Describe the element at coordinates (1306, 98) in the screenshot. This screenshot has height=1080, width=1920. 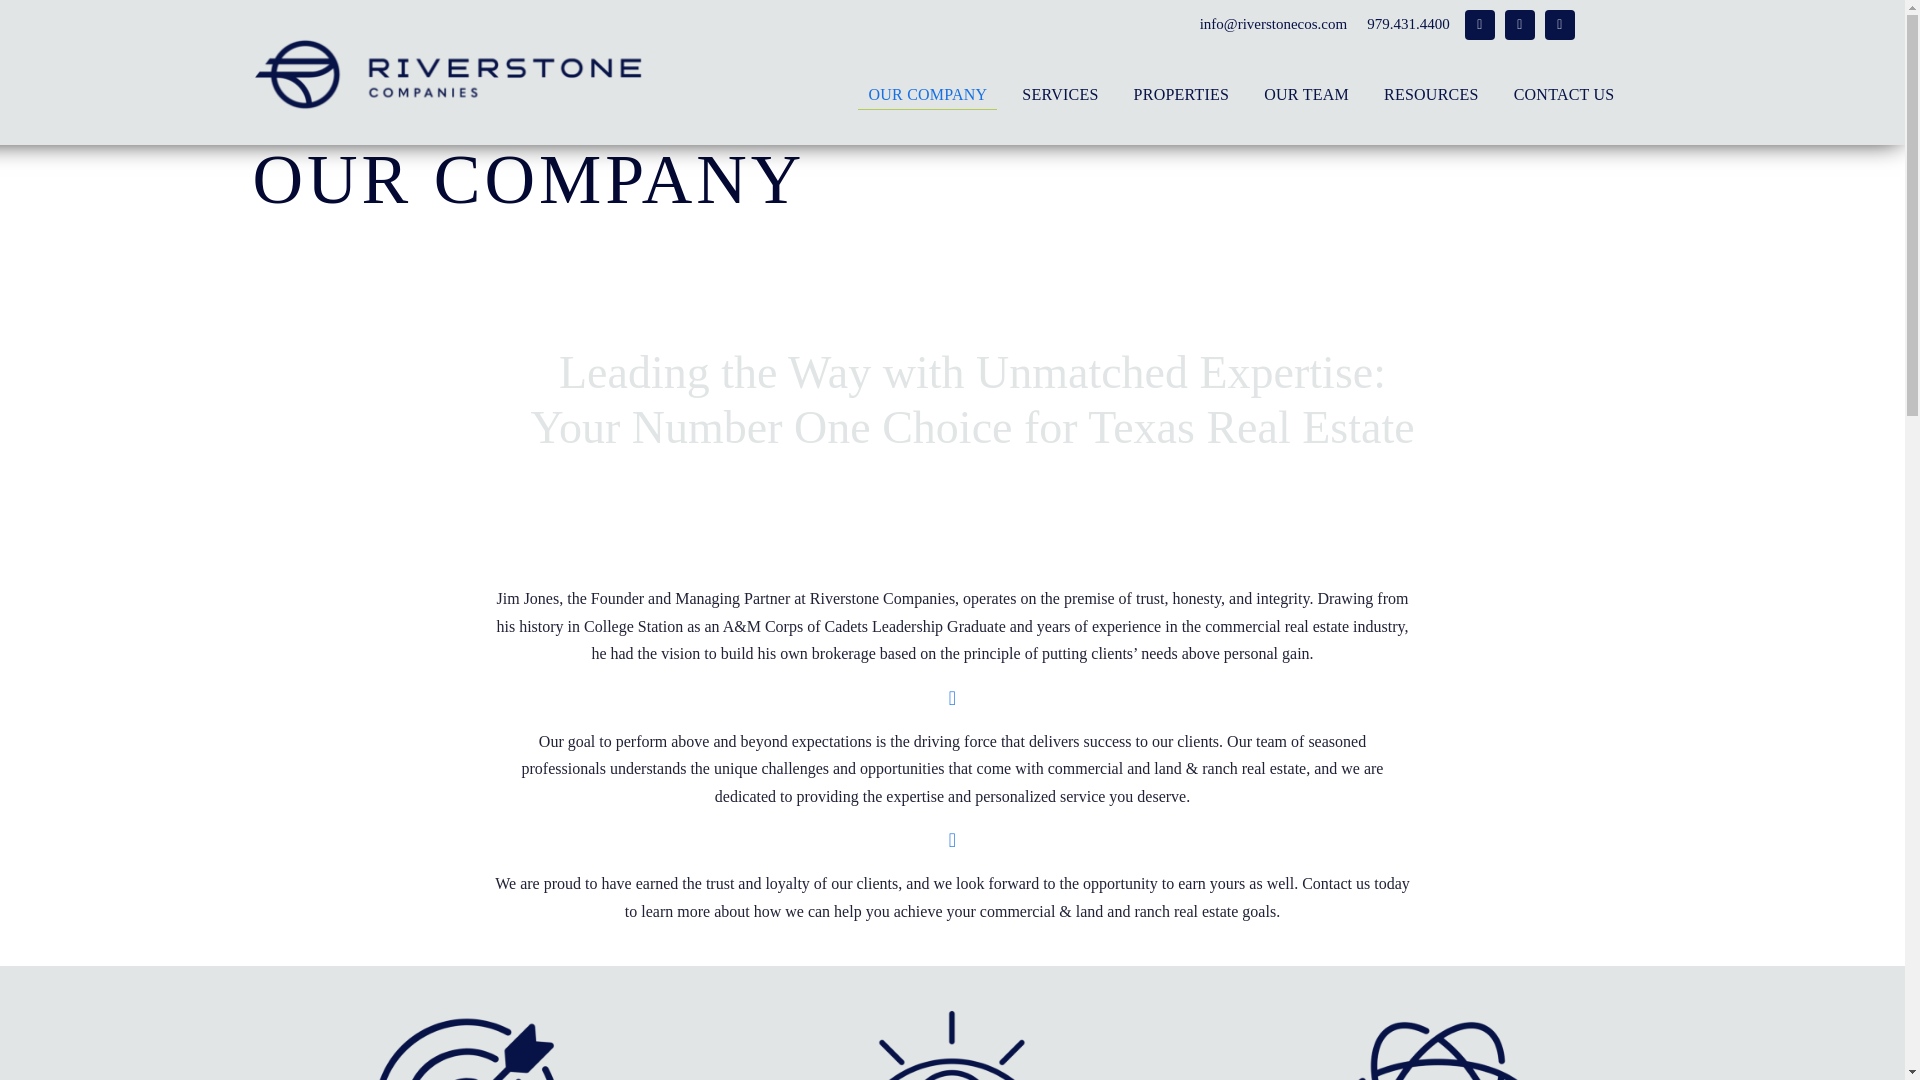
I see `OUR TEAM` at that location.